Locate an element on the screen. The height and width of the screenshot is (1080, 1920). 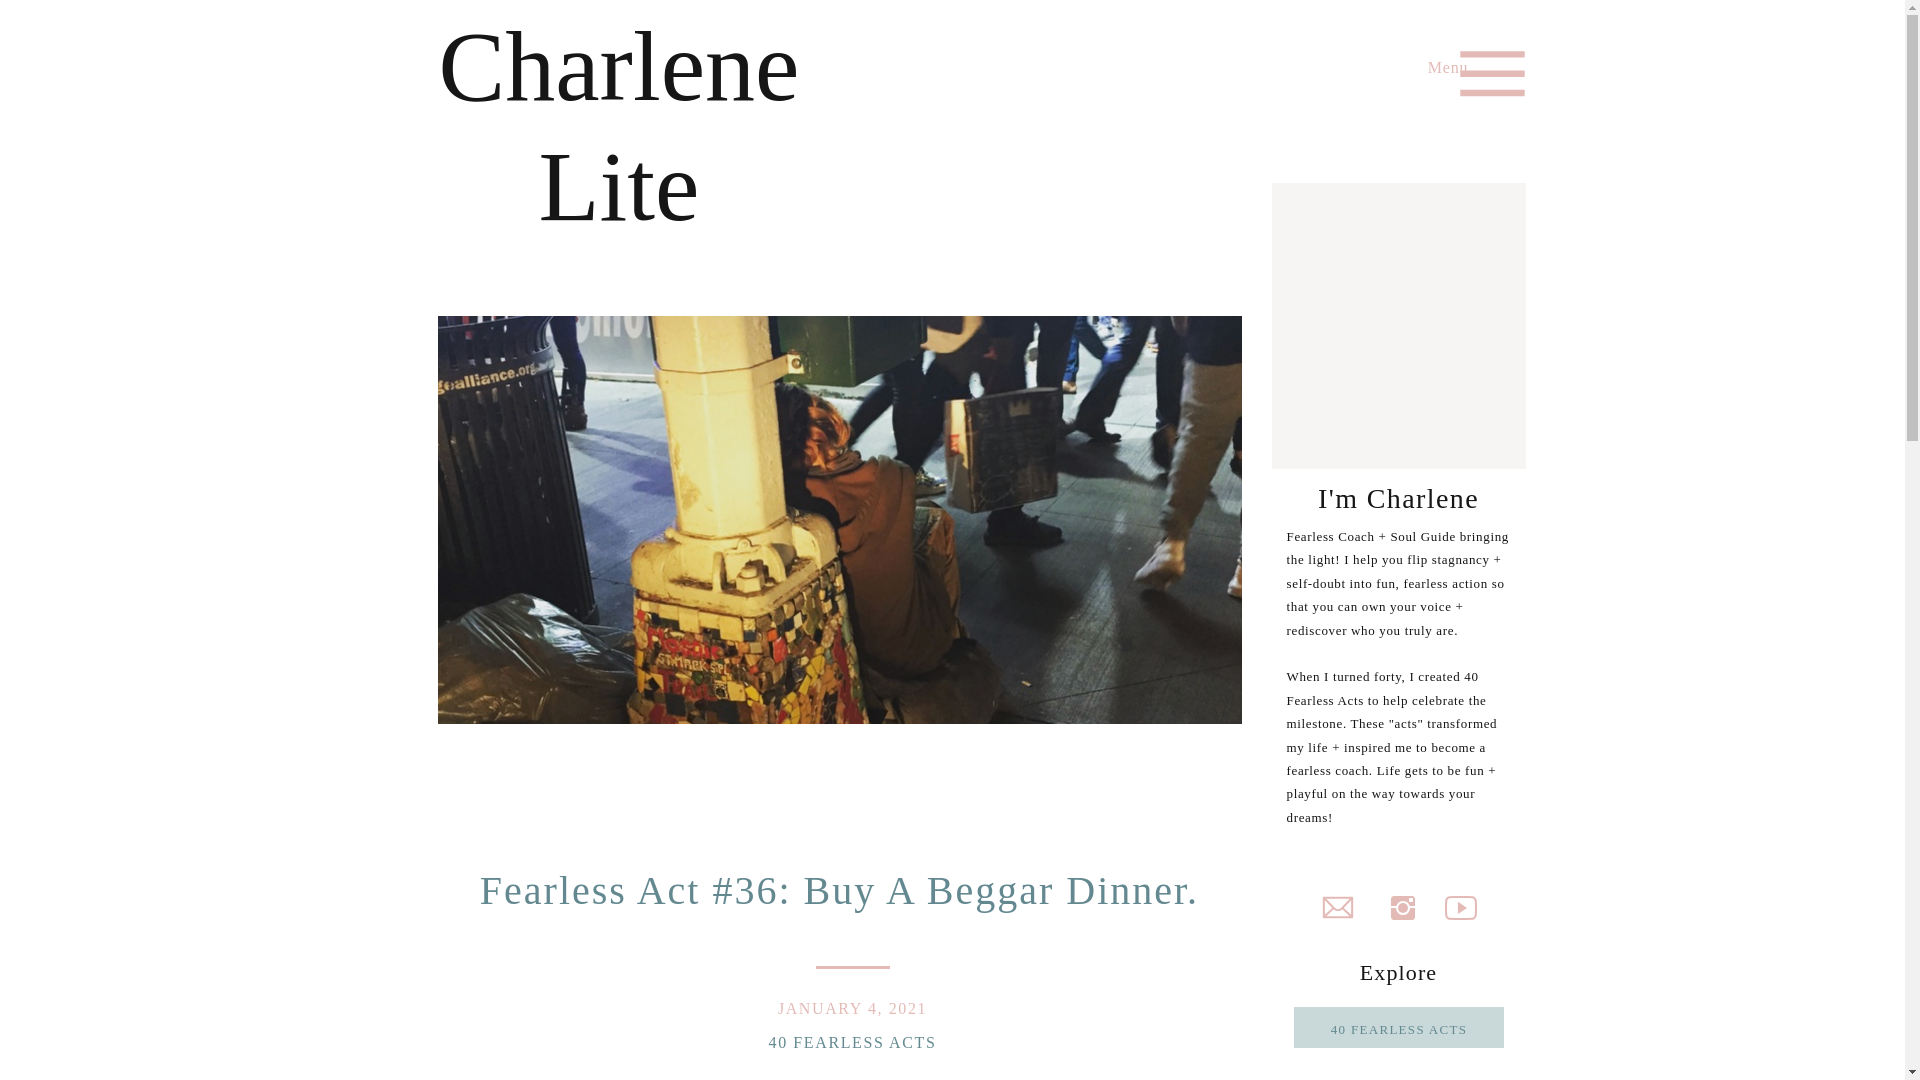
Charlene Lite is located at coordinates (618, 65).